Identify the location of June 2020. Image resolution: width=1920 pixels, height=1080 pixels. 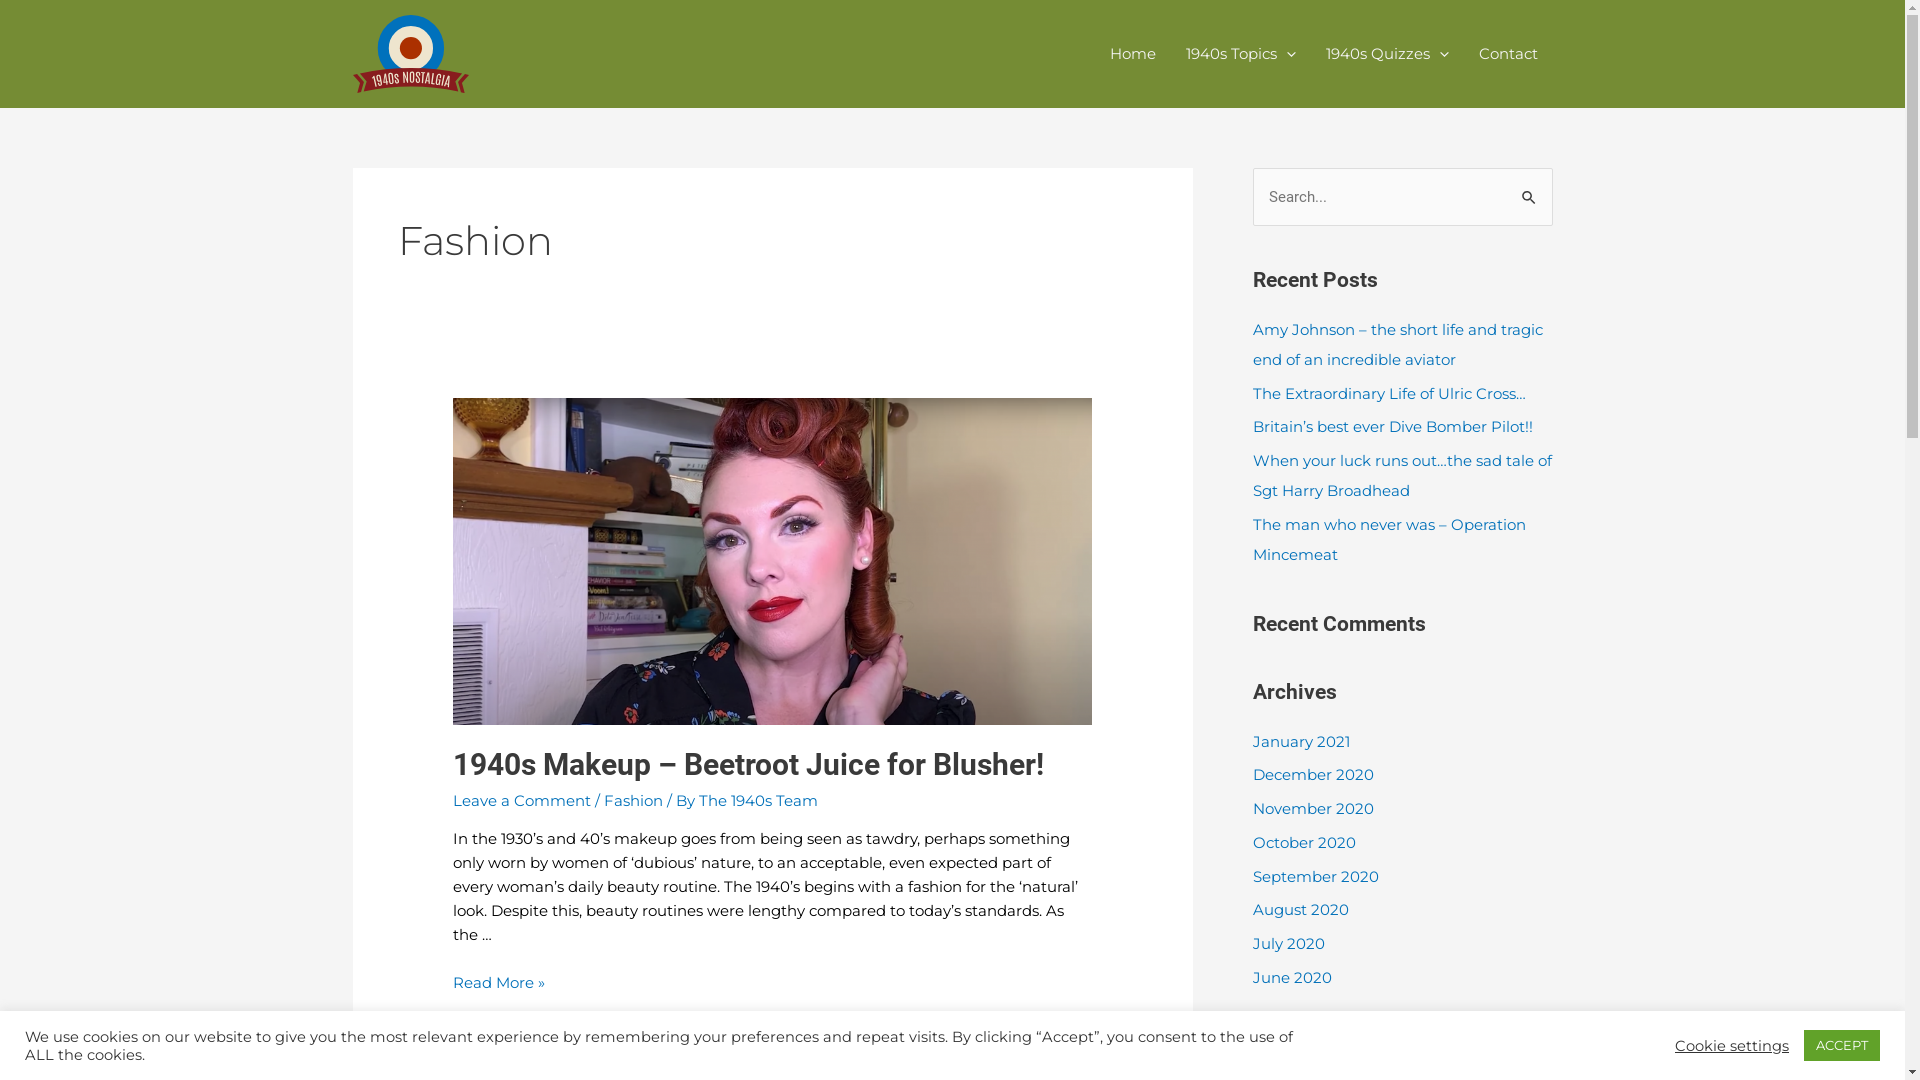
(1292, 978).